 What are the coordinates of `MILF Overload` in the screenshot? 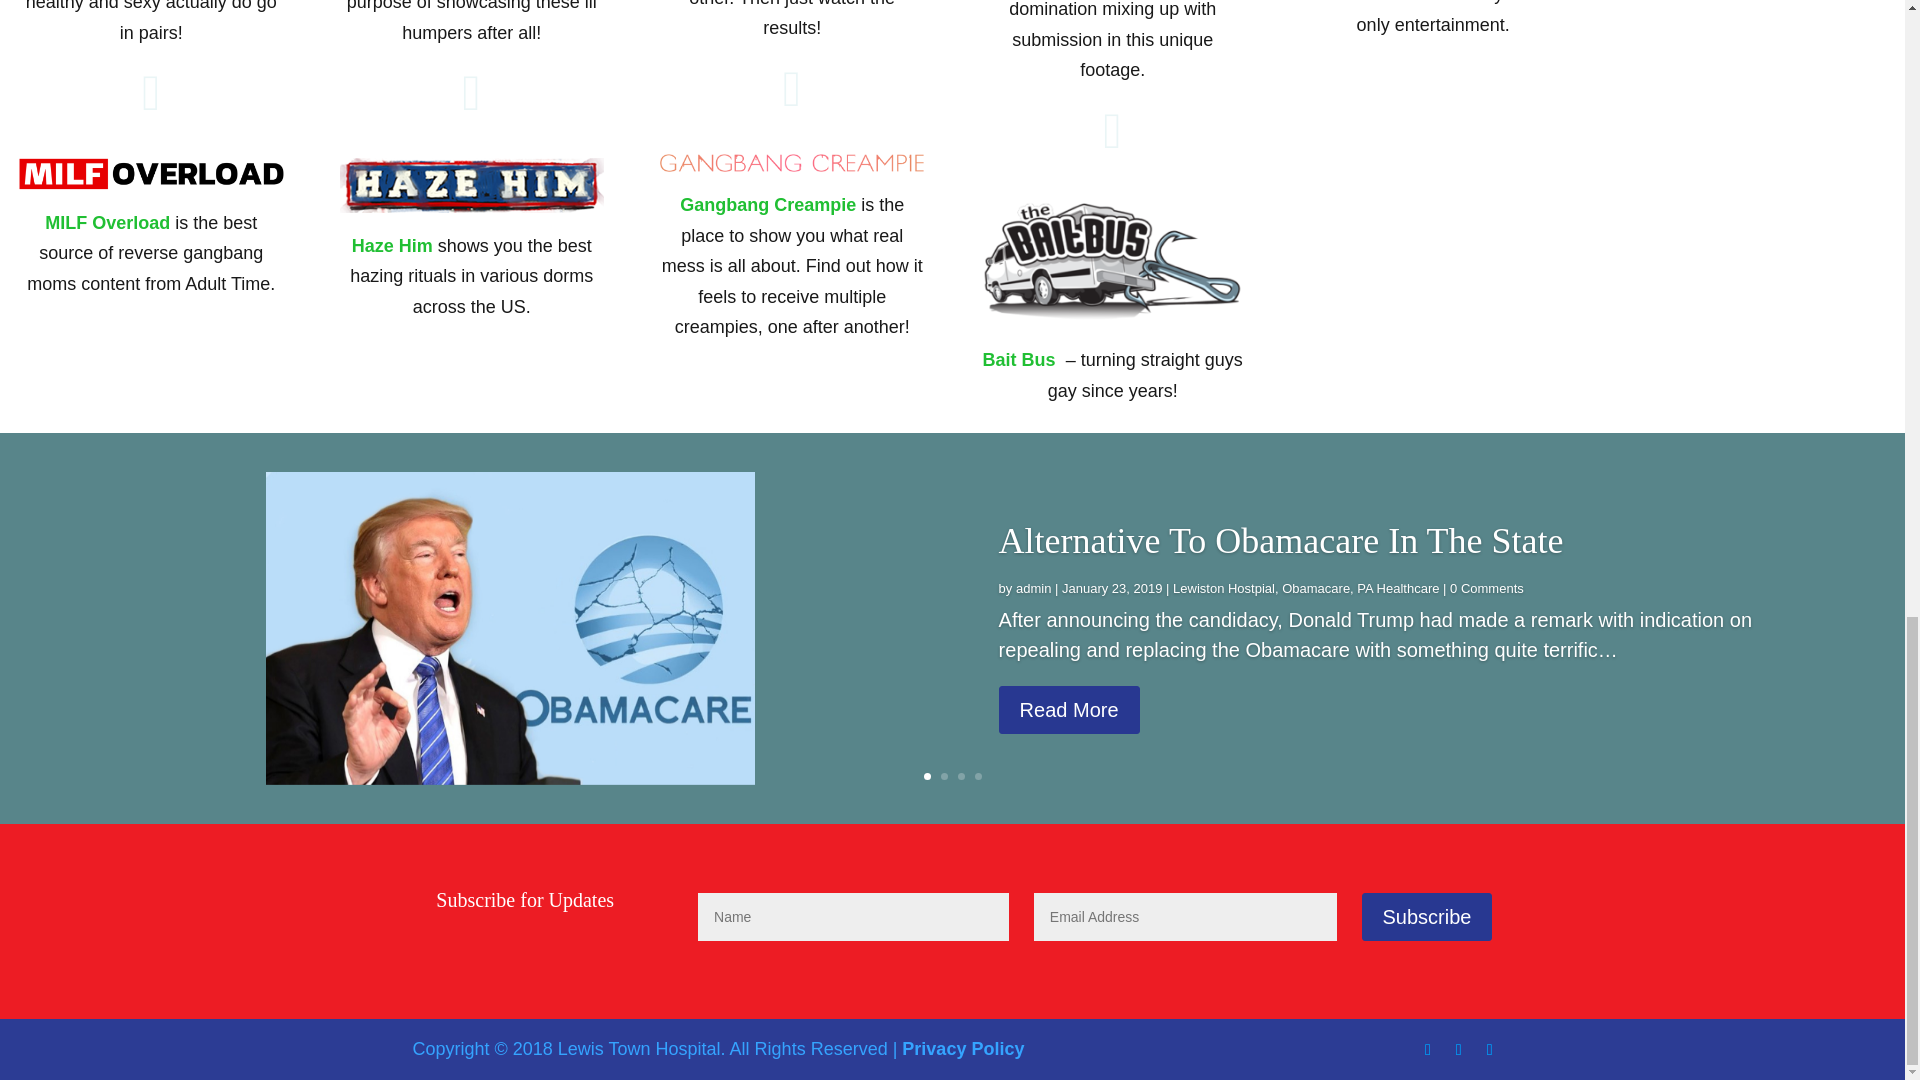 It's located at (107, 222).